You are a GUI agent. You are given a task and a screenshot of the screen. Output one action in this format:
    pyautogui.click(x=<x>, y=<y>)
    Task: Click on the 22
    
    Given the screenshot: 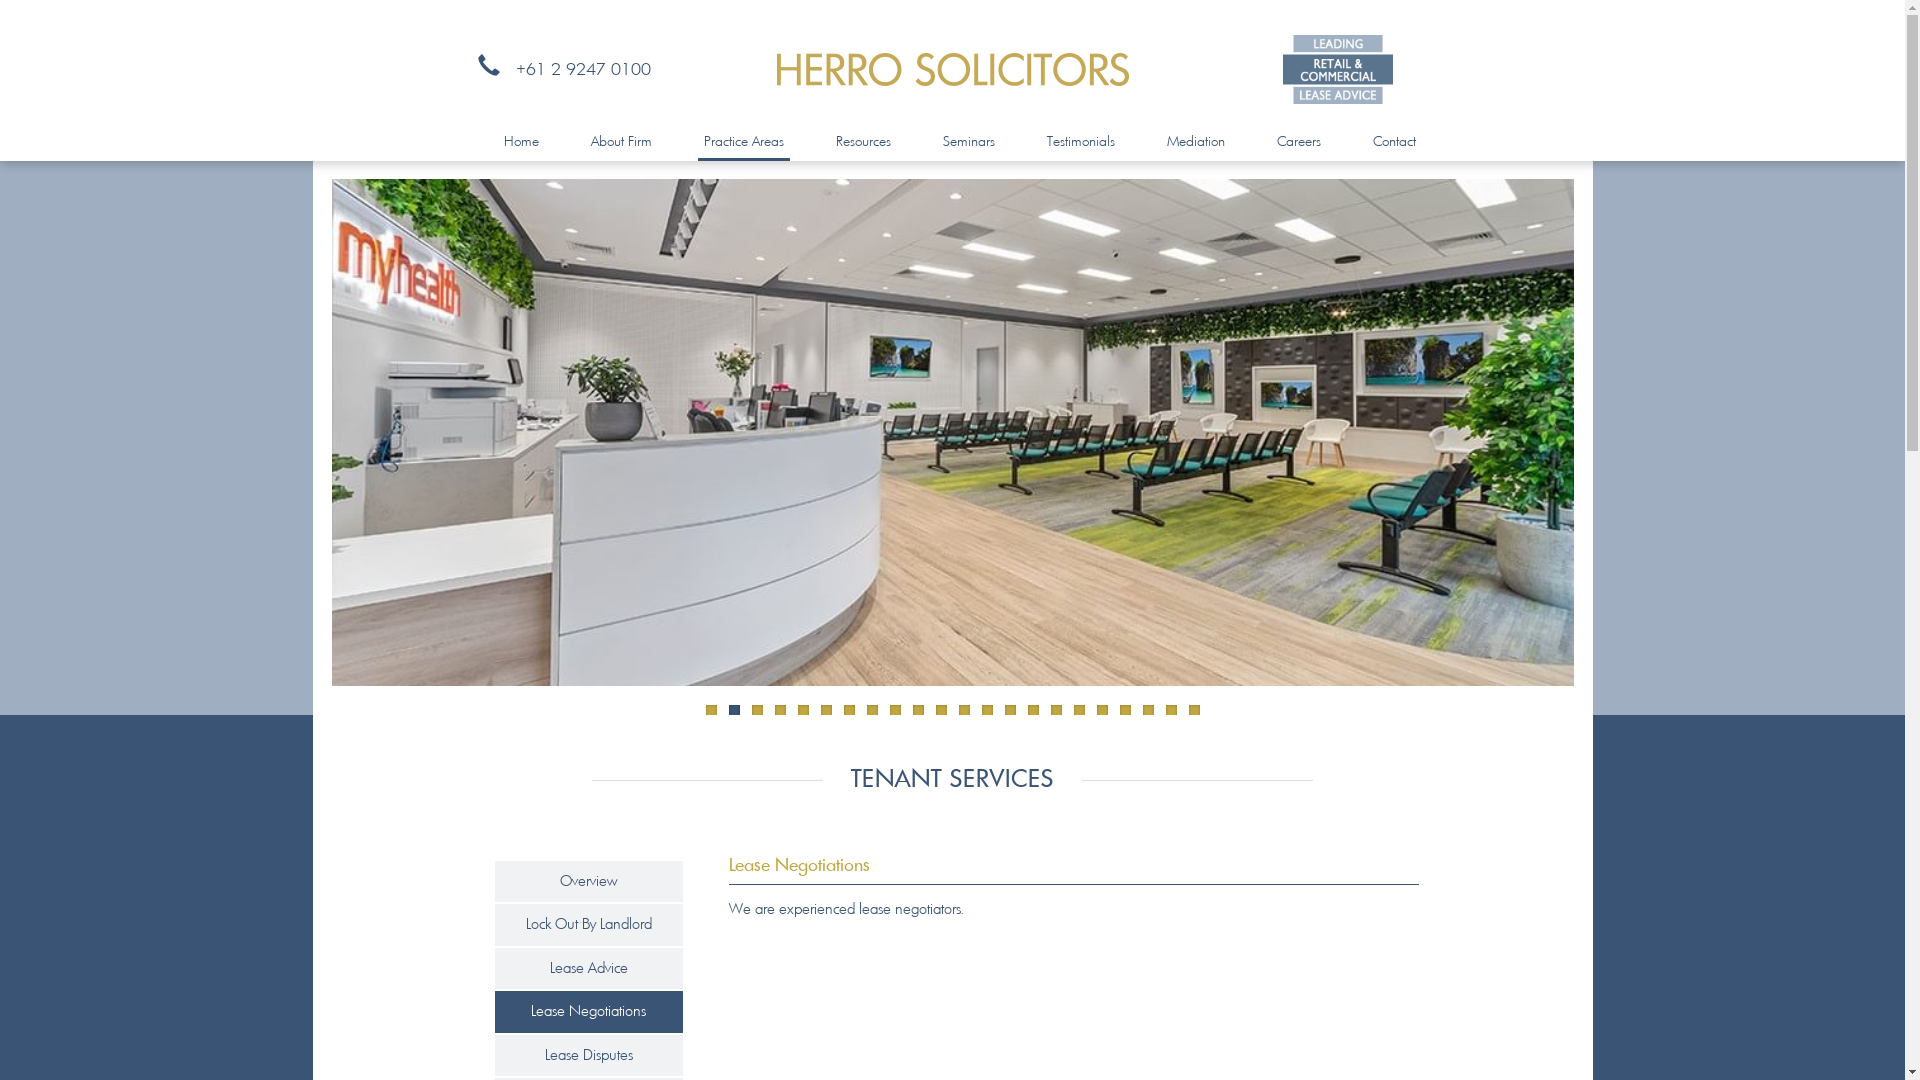 What is the action you would take?
    pyautogui.click(x=1194, y=716)
    